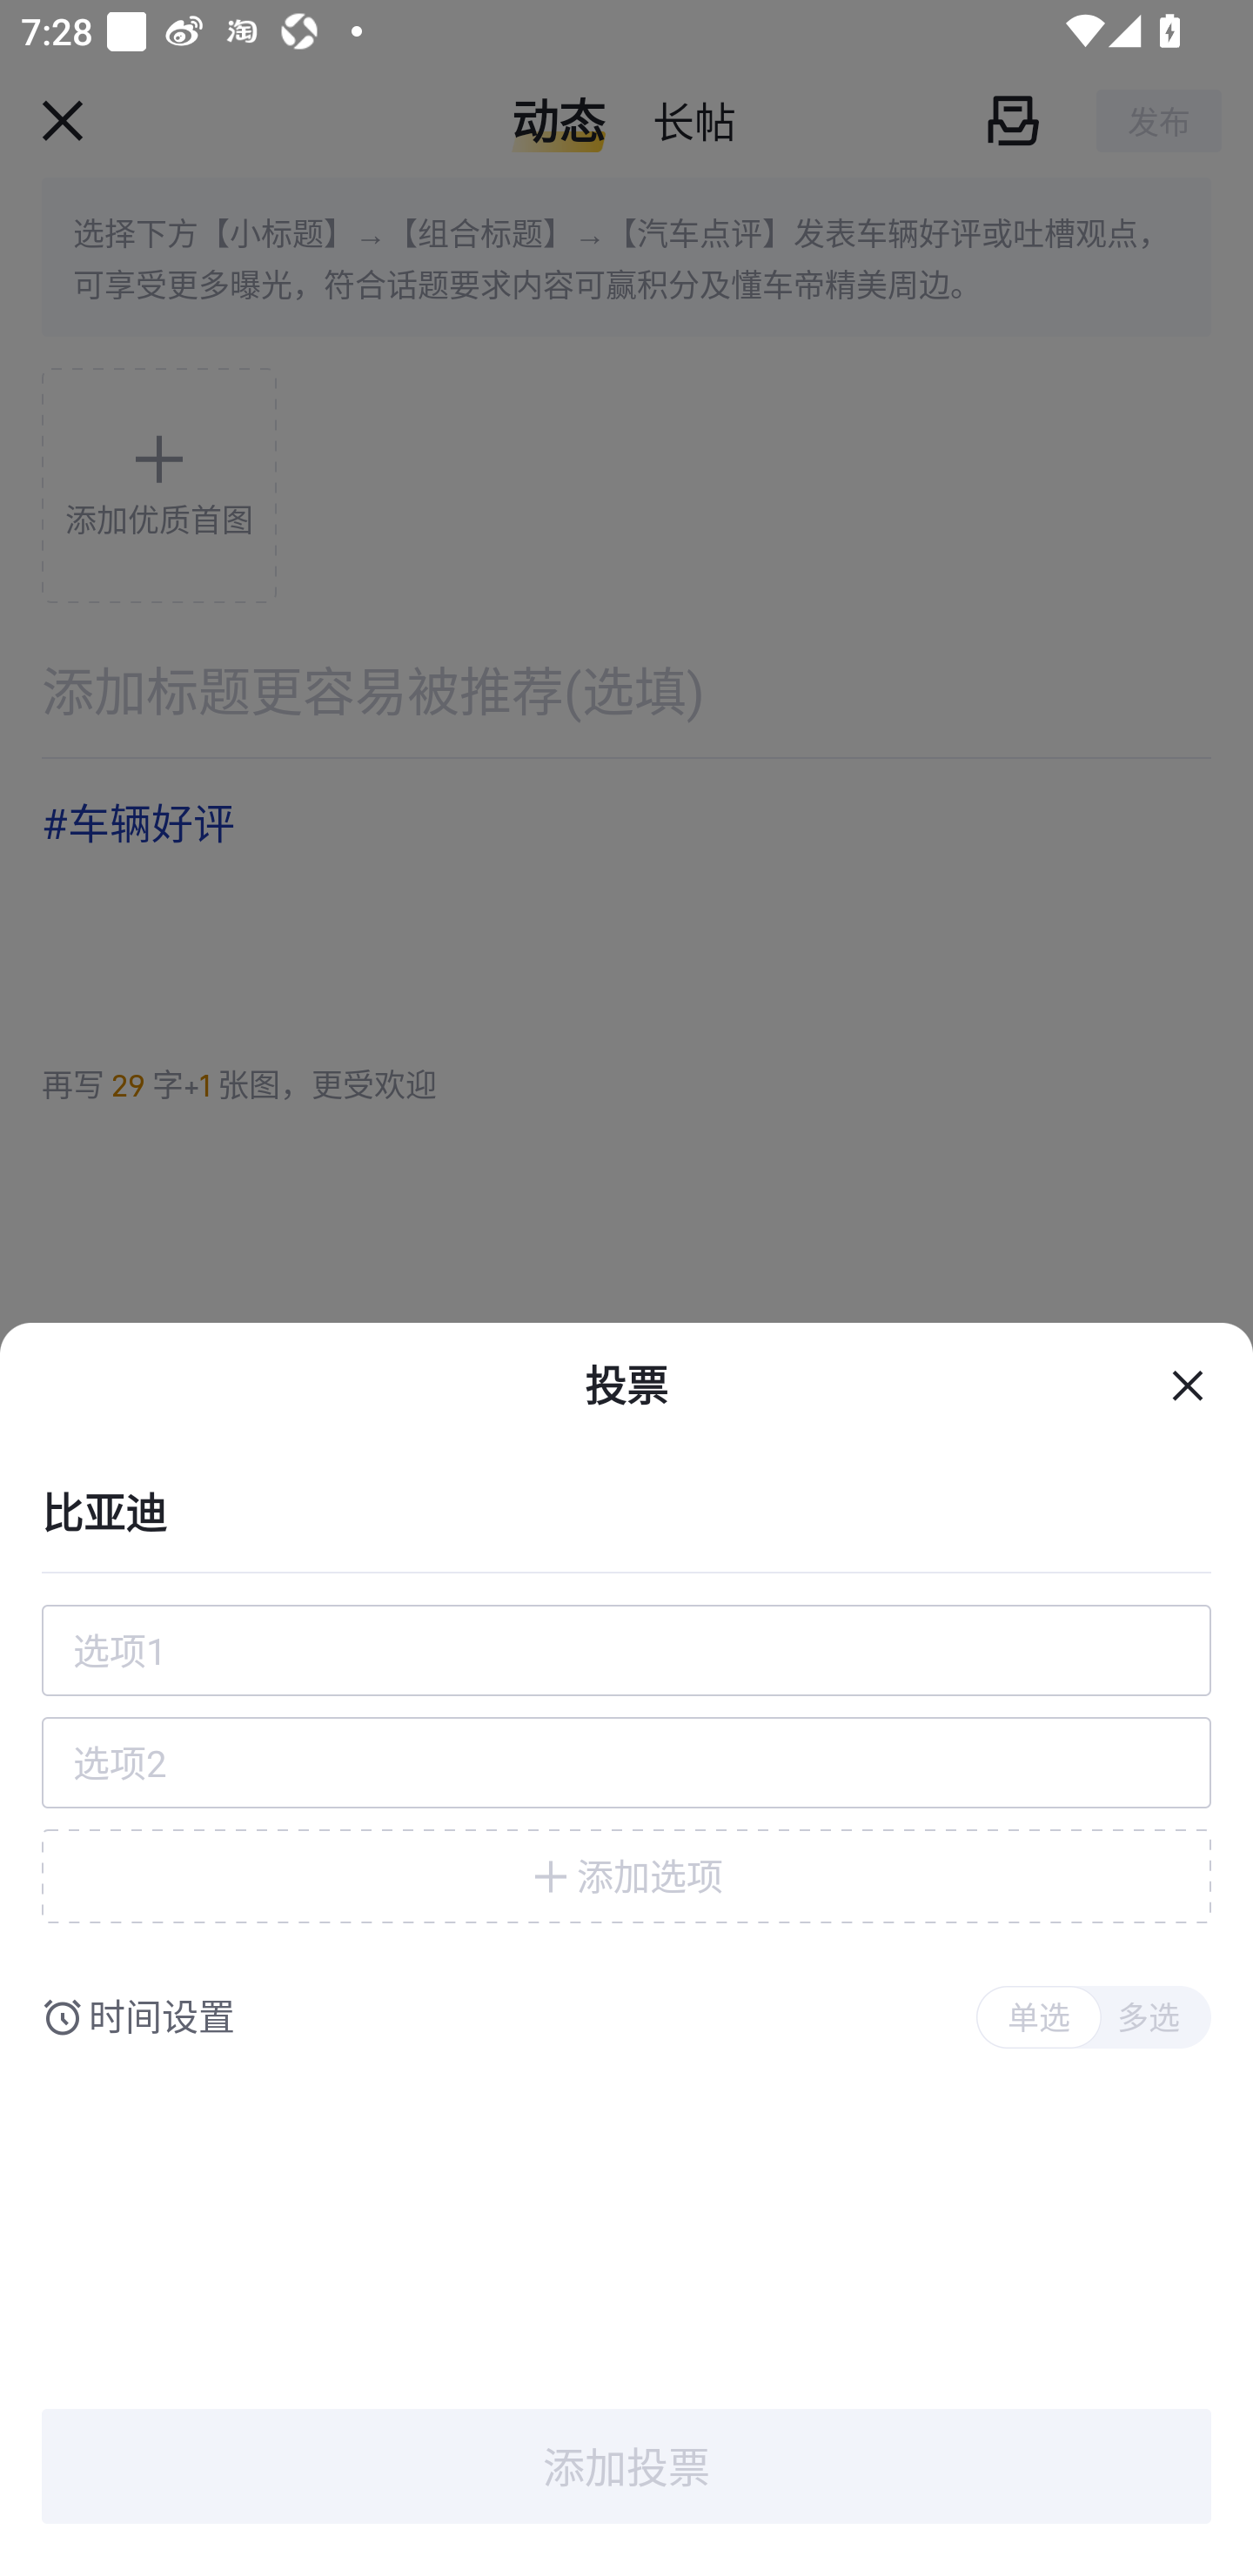  I want to click on 选项1, so click(626, 1650).